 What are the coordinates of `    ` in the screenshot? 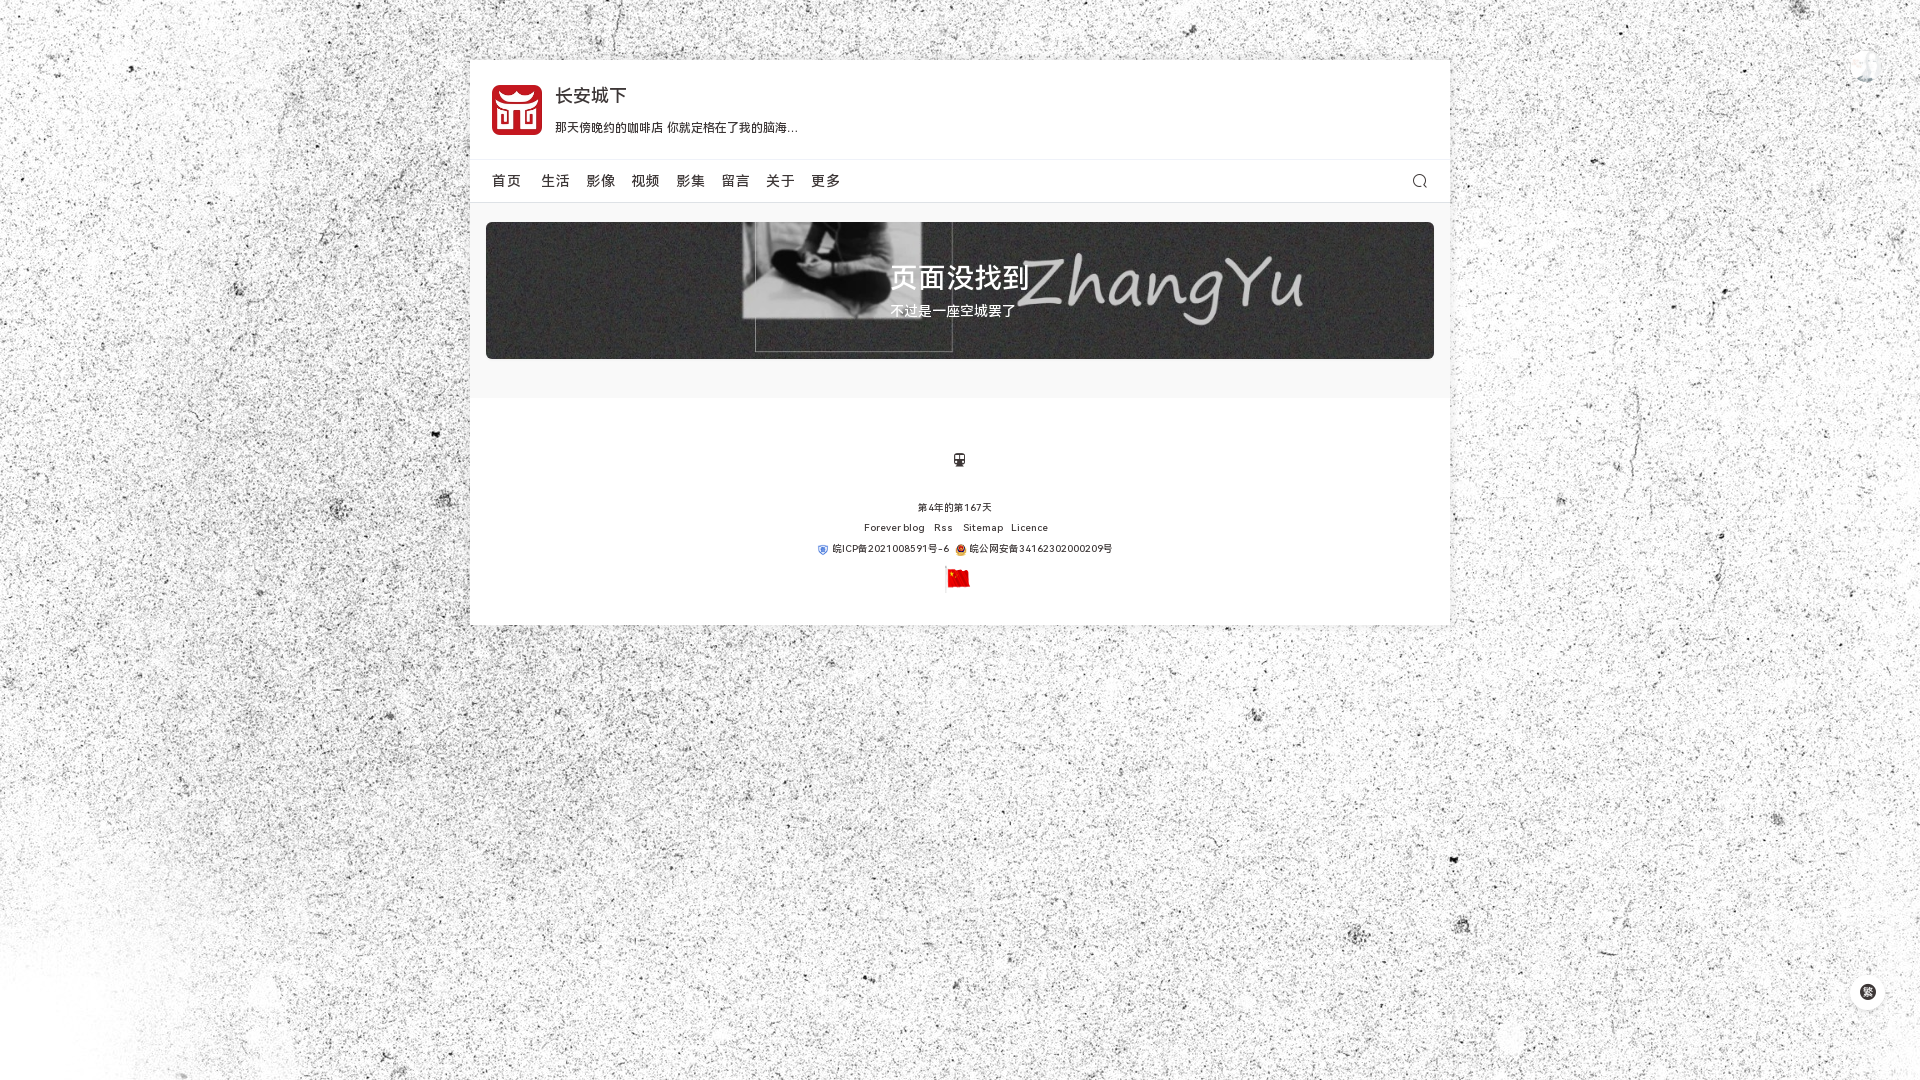 It's located at (812, 548).